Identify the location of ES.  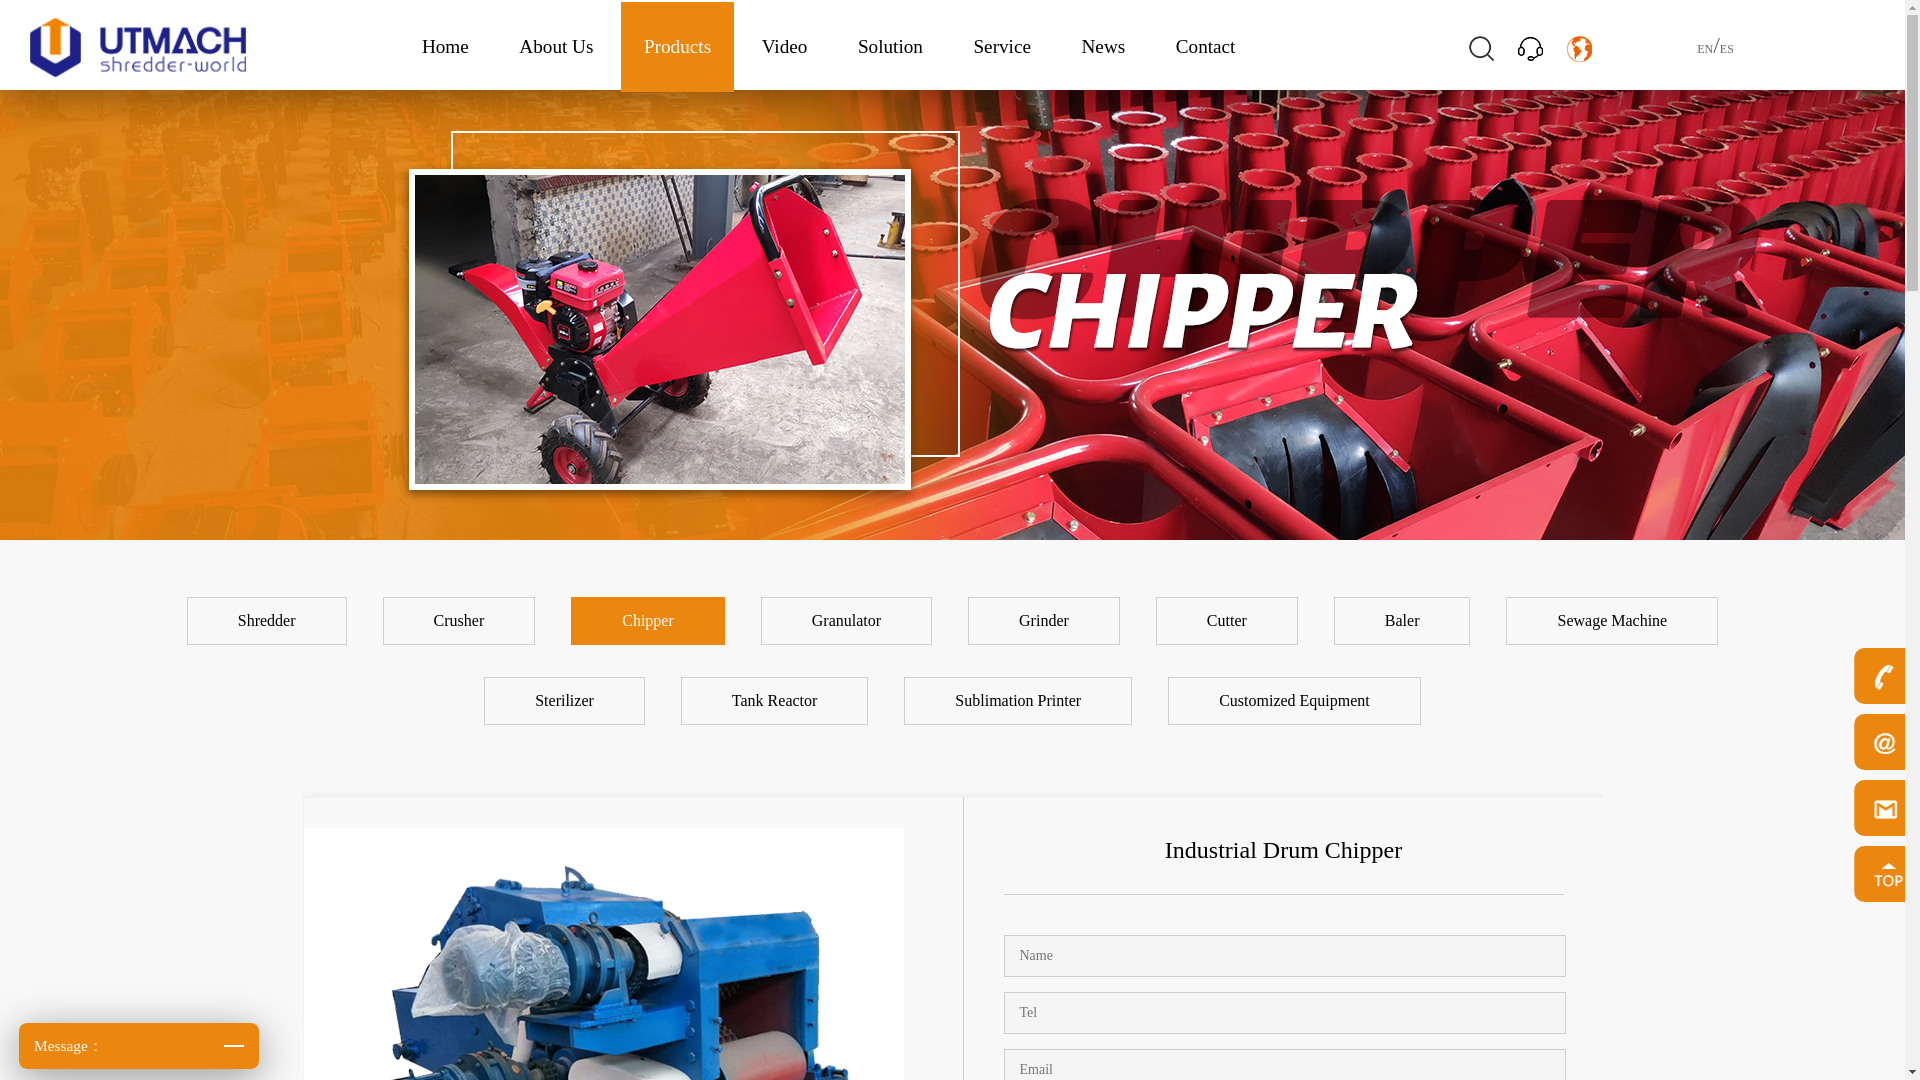
(1726, 49).